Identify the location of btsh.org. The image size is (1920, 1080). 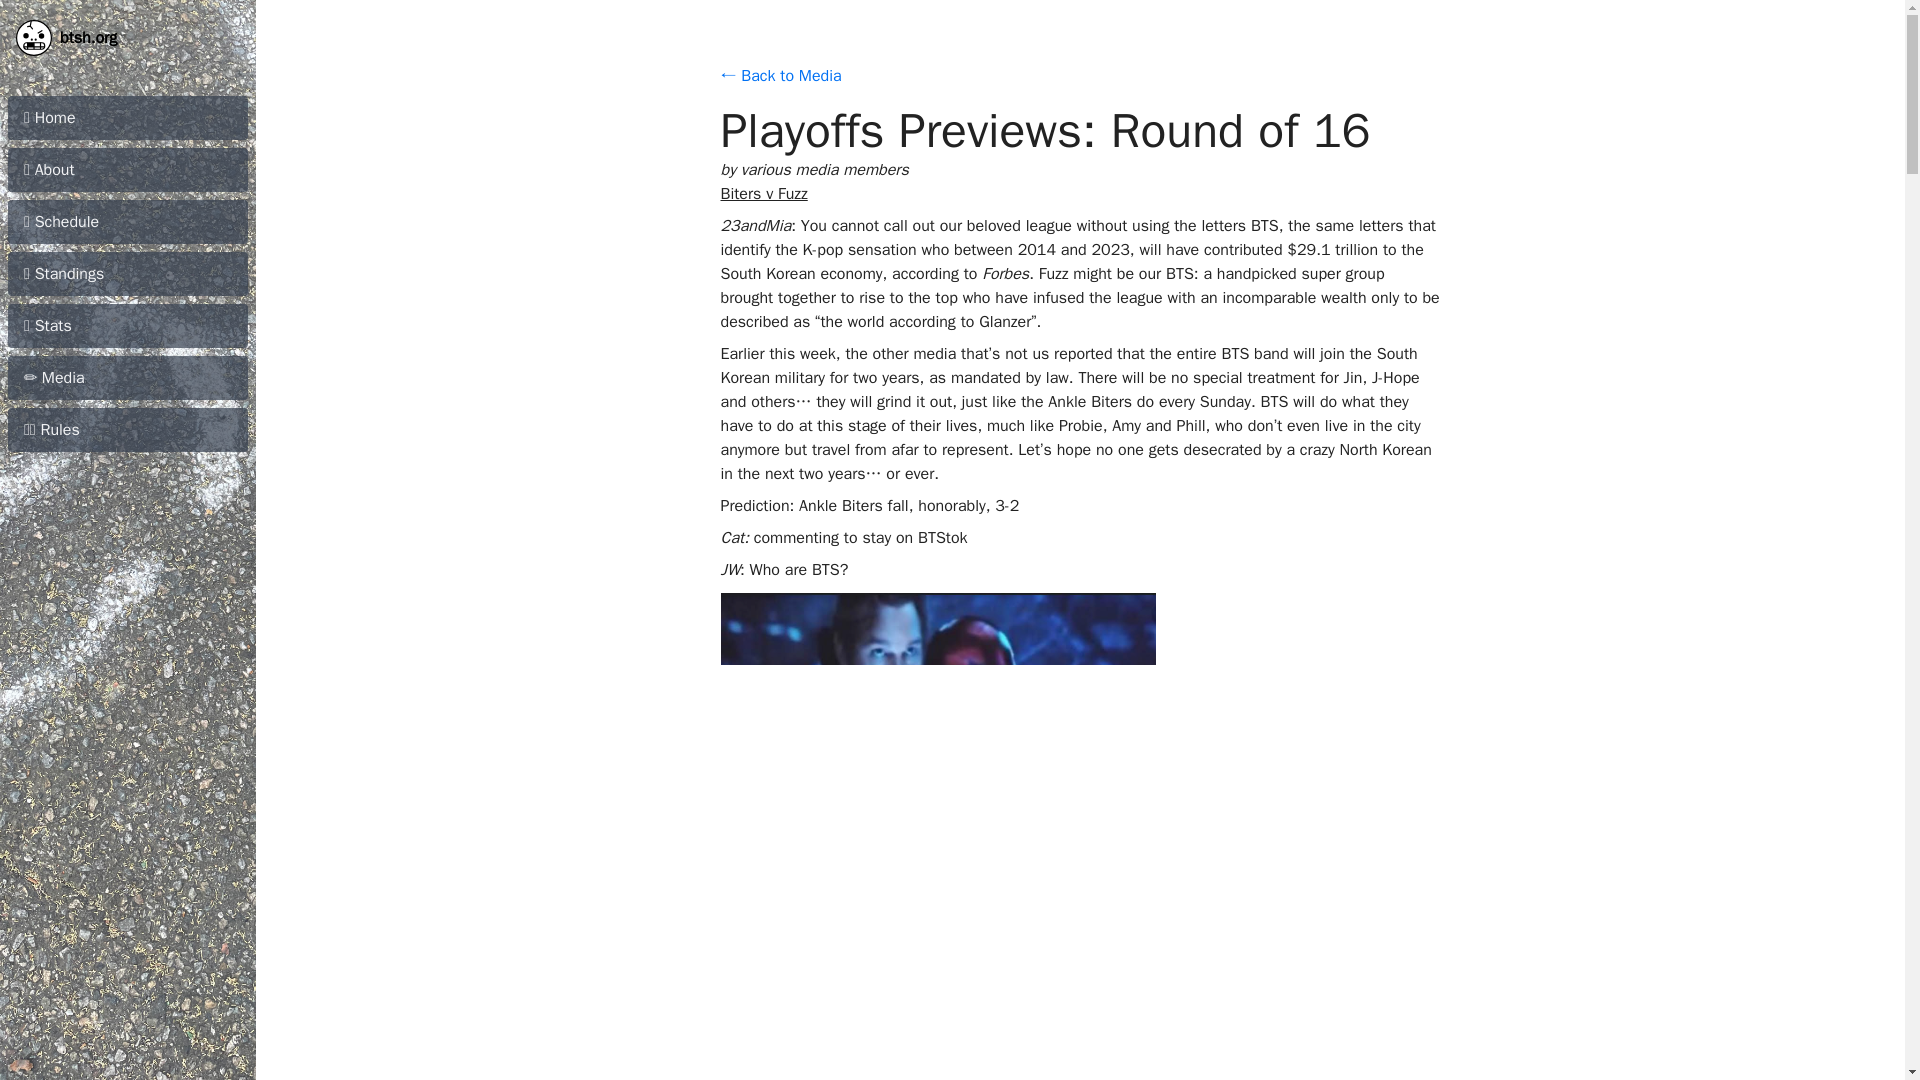
(127, 37).